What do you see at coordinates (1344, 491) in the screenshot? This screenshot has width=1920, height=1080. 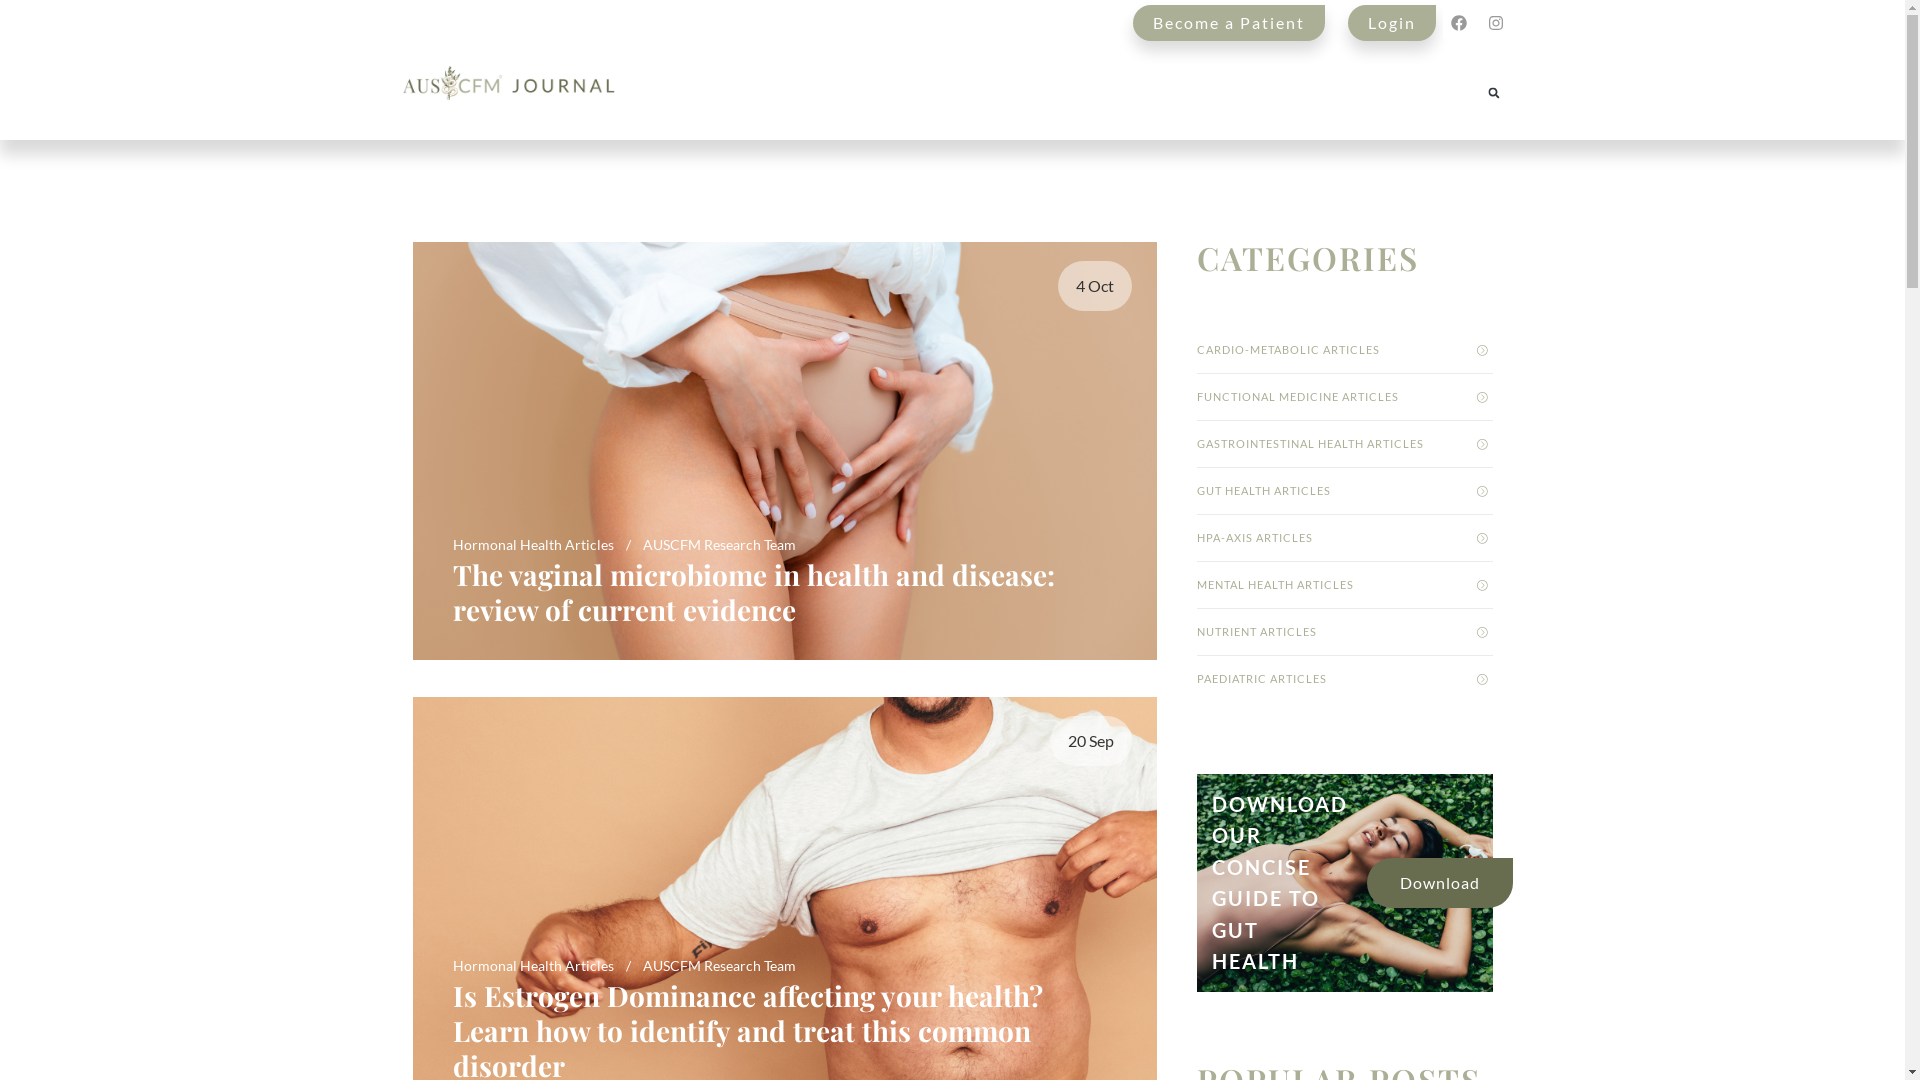 I see `GUT HEALTH ARTICLES` at bounding box center [1344, 491].